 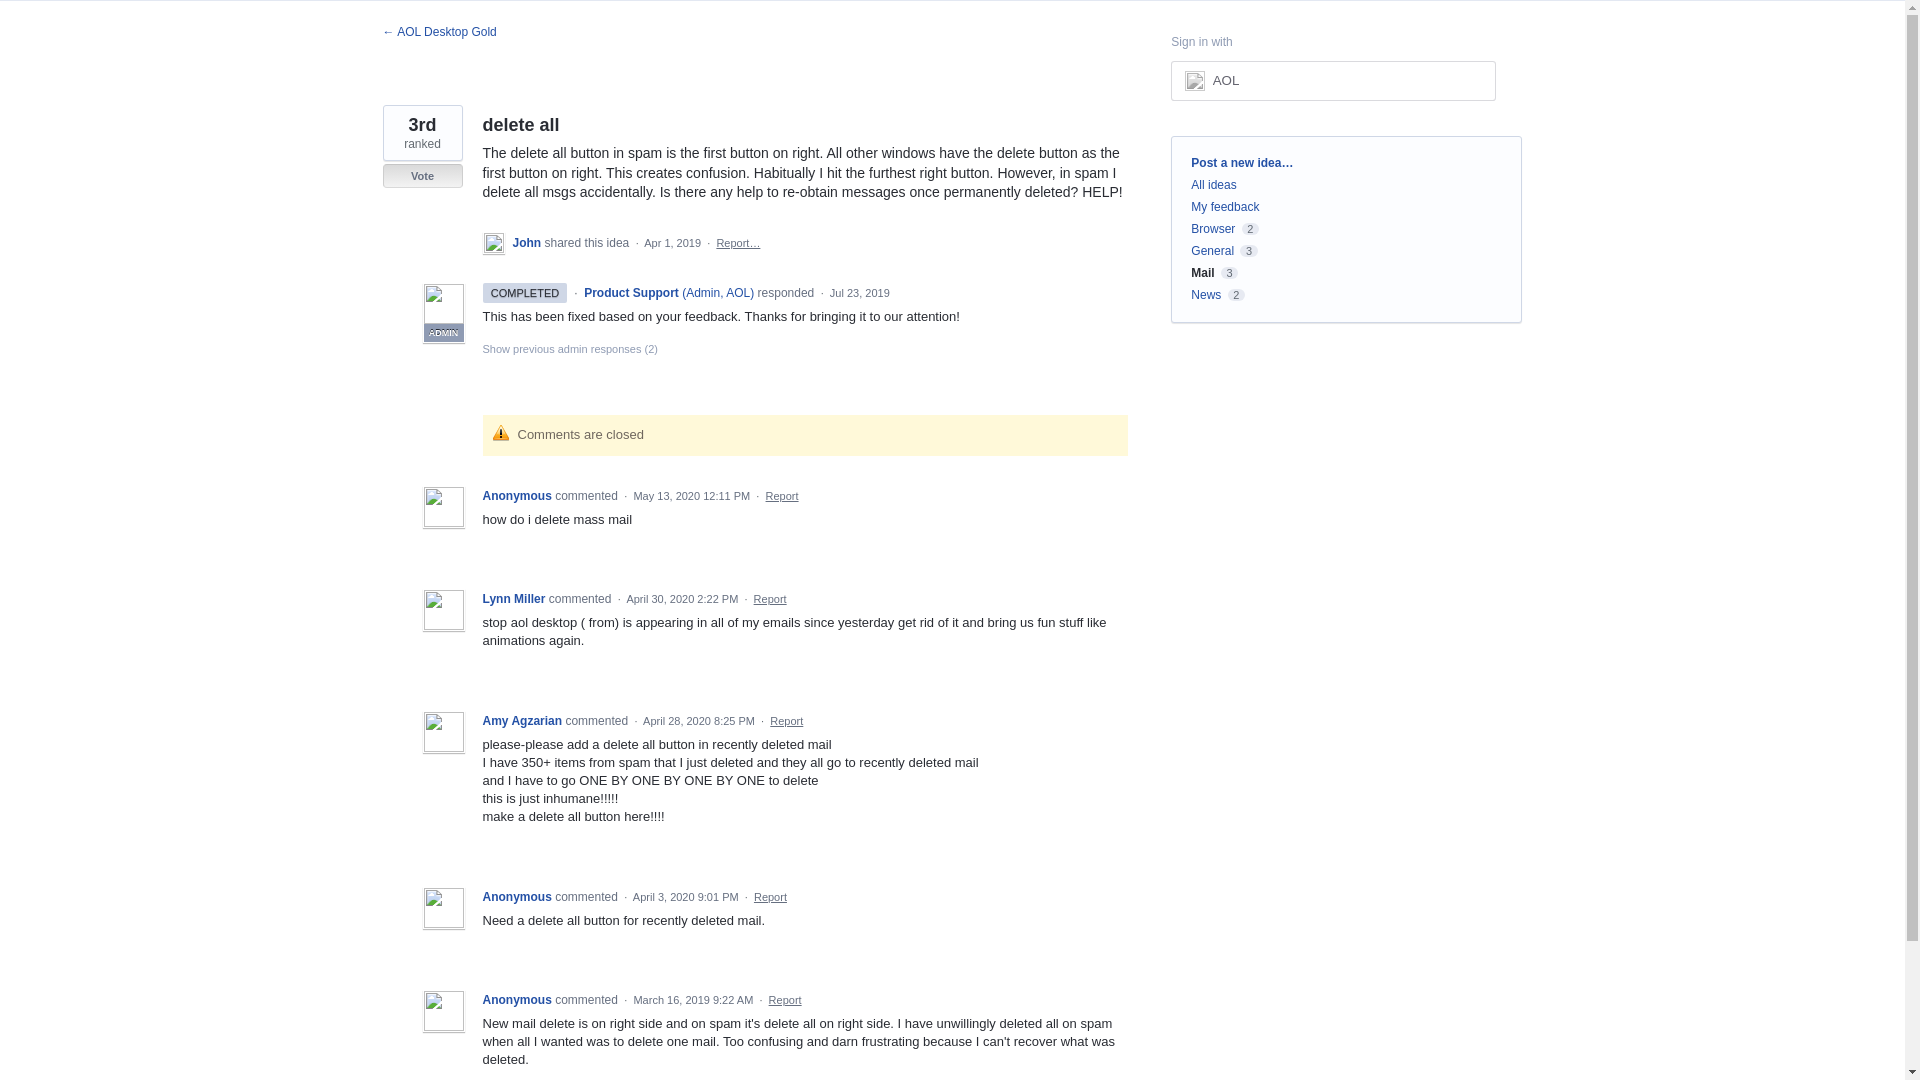 What do you see at coordinates (786, 720) in the screenshot?
I see `Report` at bounding box center [786, 720].